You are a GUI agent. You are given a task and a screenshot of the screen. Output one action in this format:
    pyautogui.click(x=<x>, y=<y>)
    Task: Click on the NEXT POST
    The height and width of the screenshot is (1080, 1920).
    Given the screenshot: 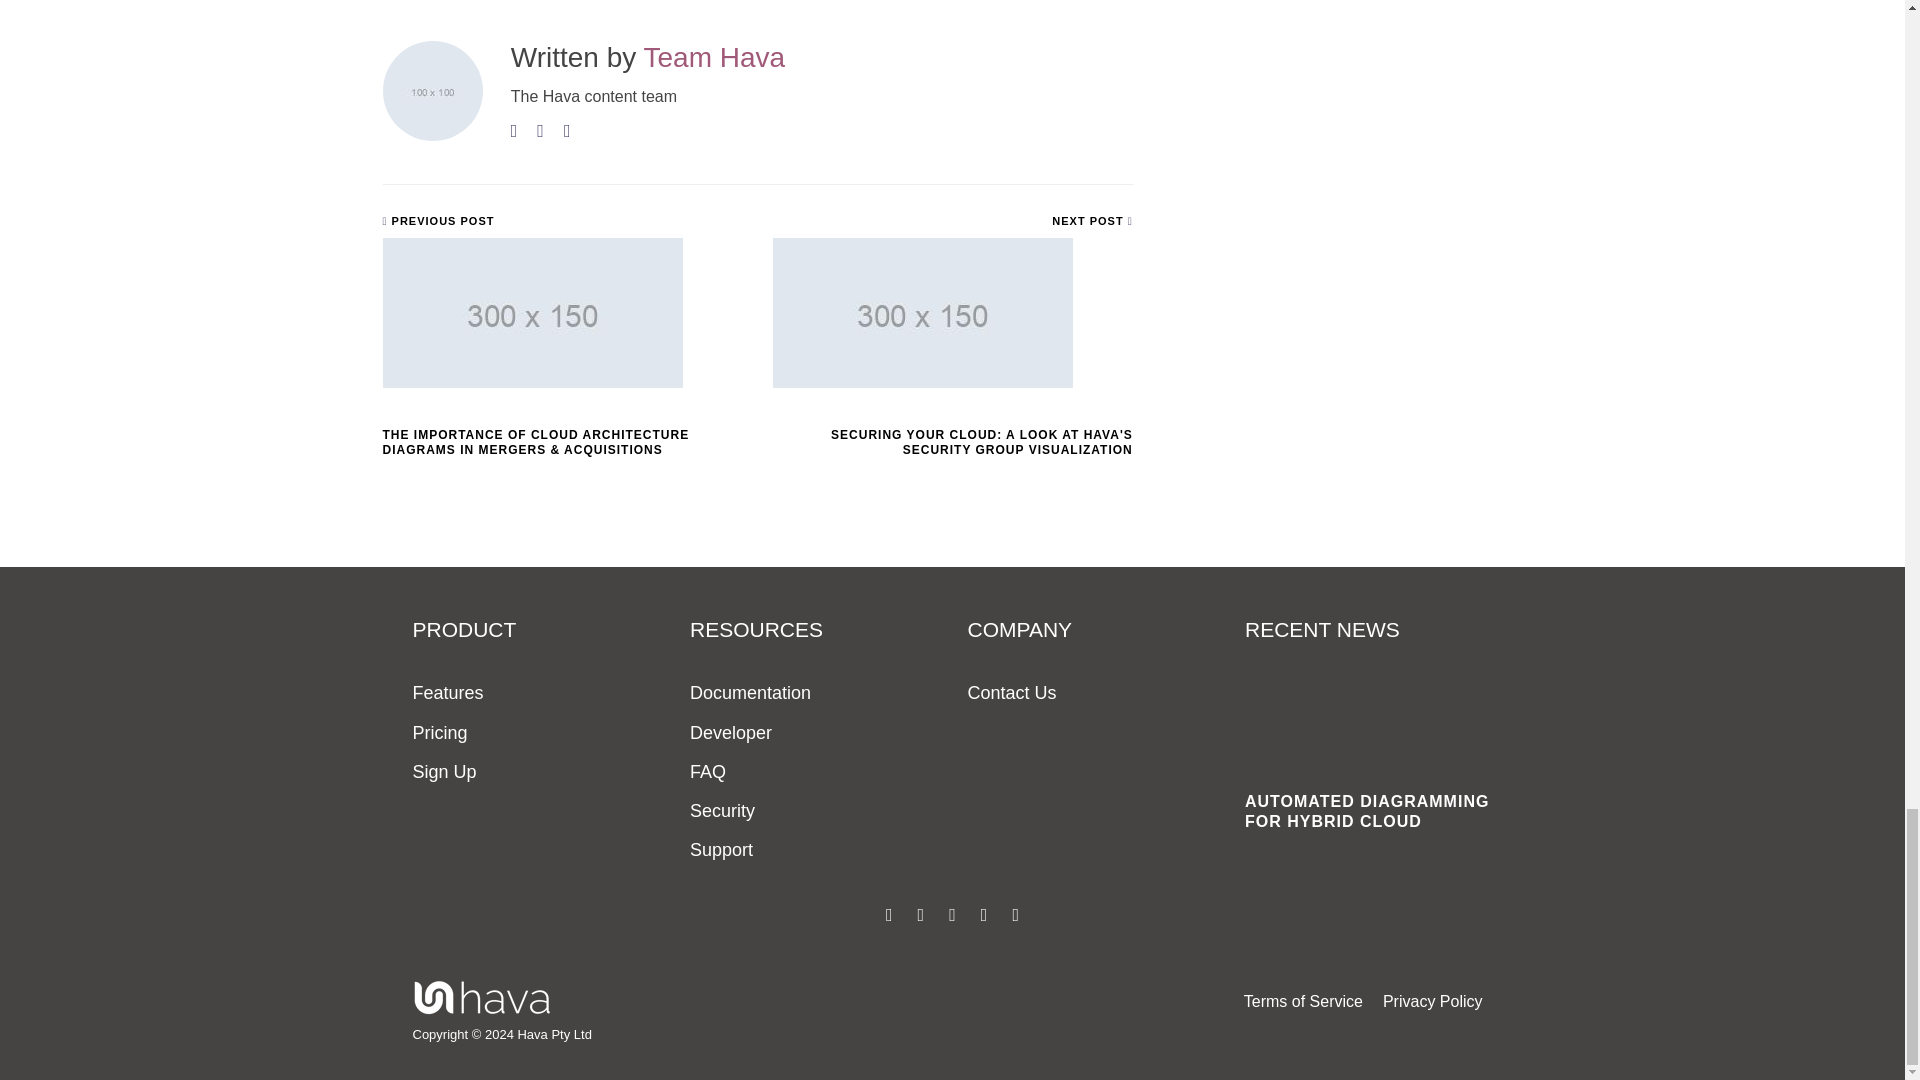 What is the action you would take?
    pyautogui.click(x=1092, y=220)
    